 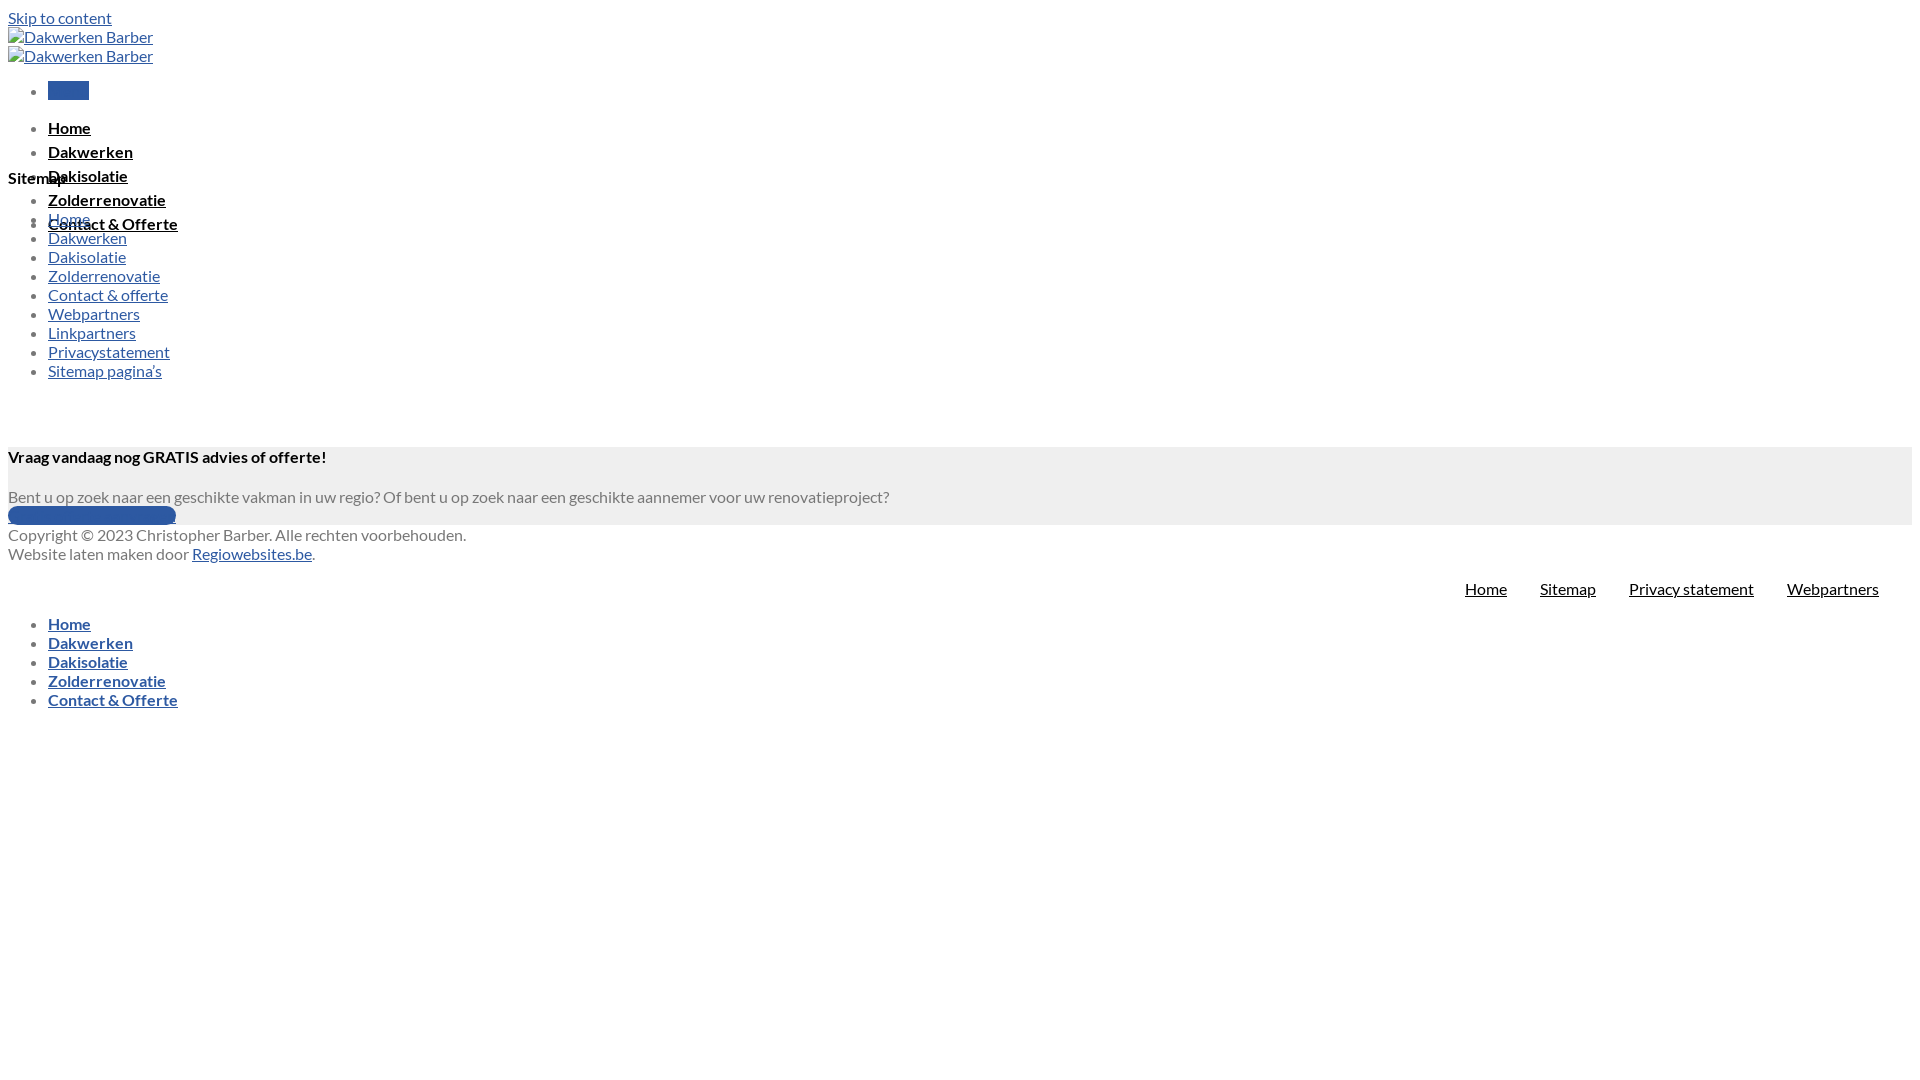 What do you see at coordinates (113, 700) in the screenshot?
I see `Contact & Offerte` at bounding box center [113, 700].